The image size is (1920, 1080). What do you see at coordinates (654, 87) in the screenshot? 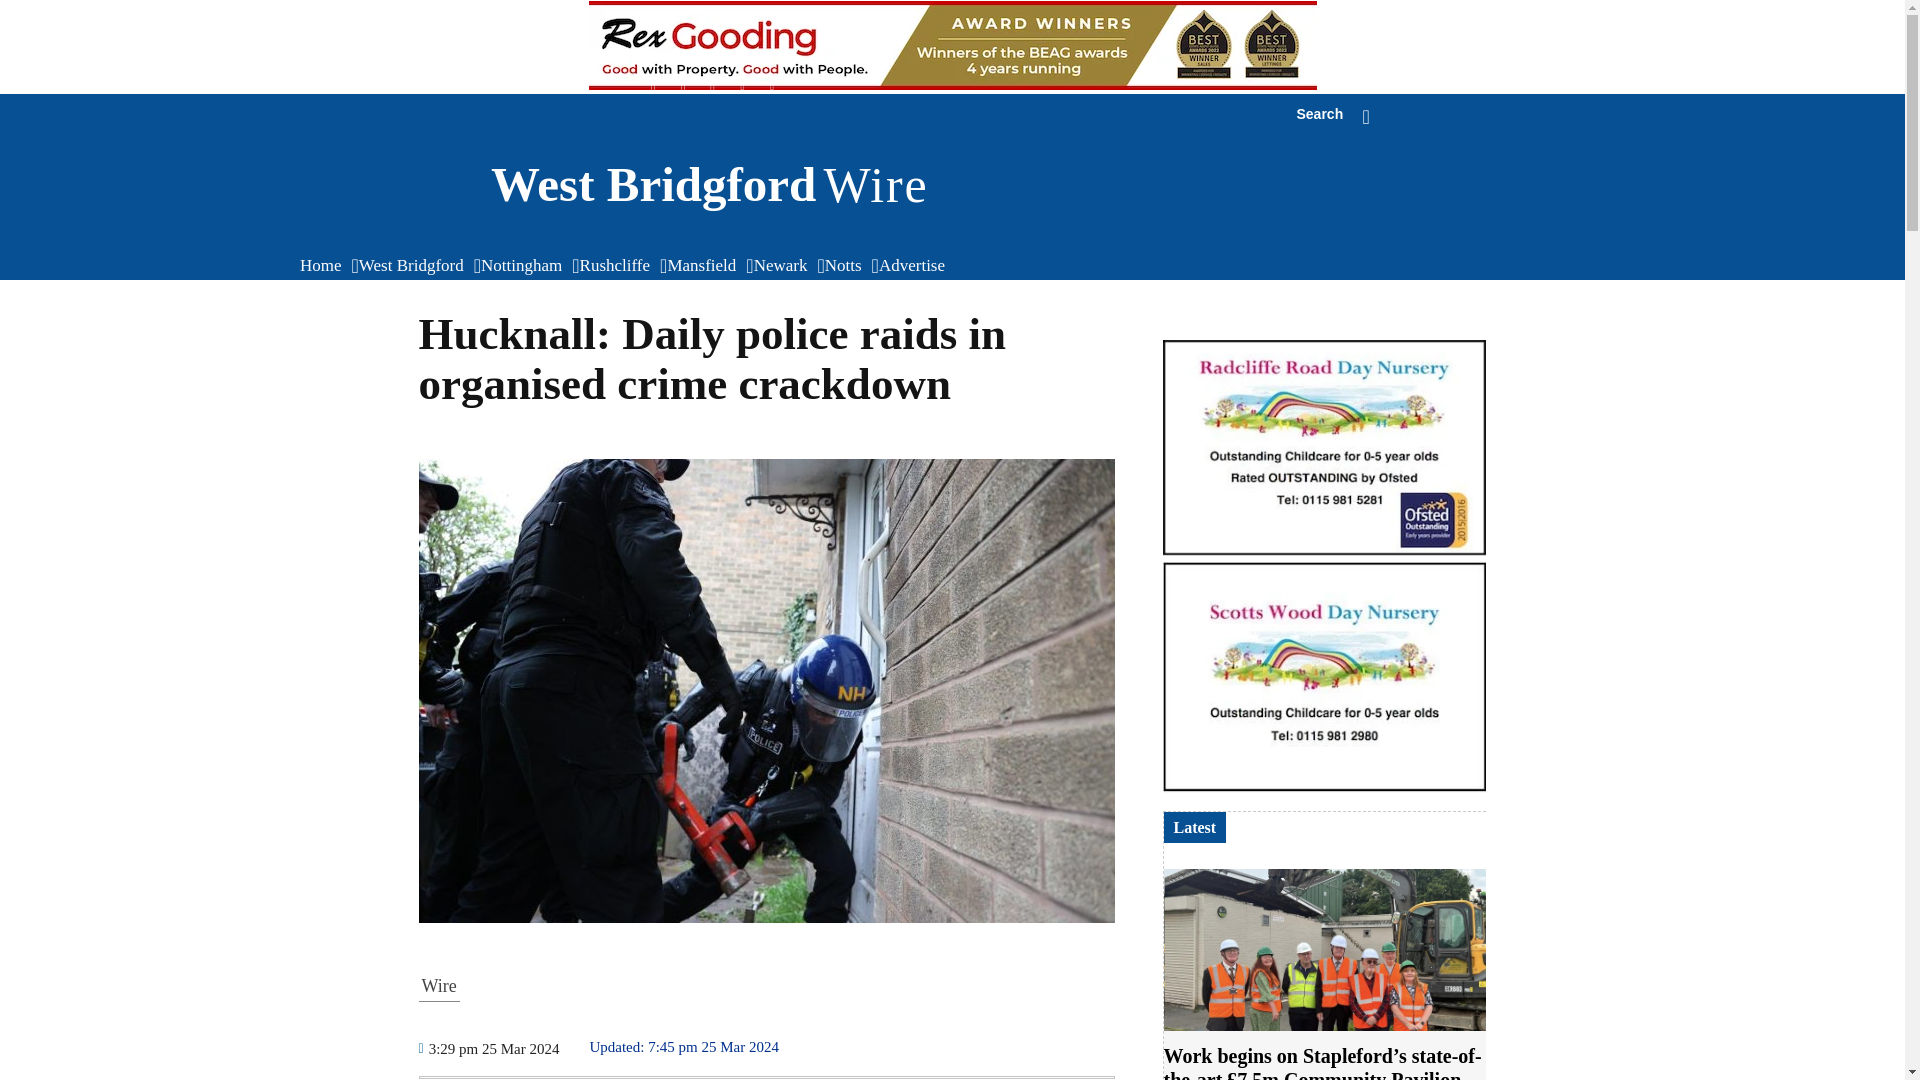
I see `Notts` at bounding box center [654, 87].